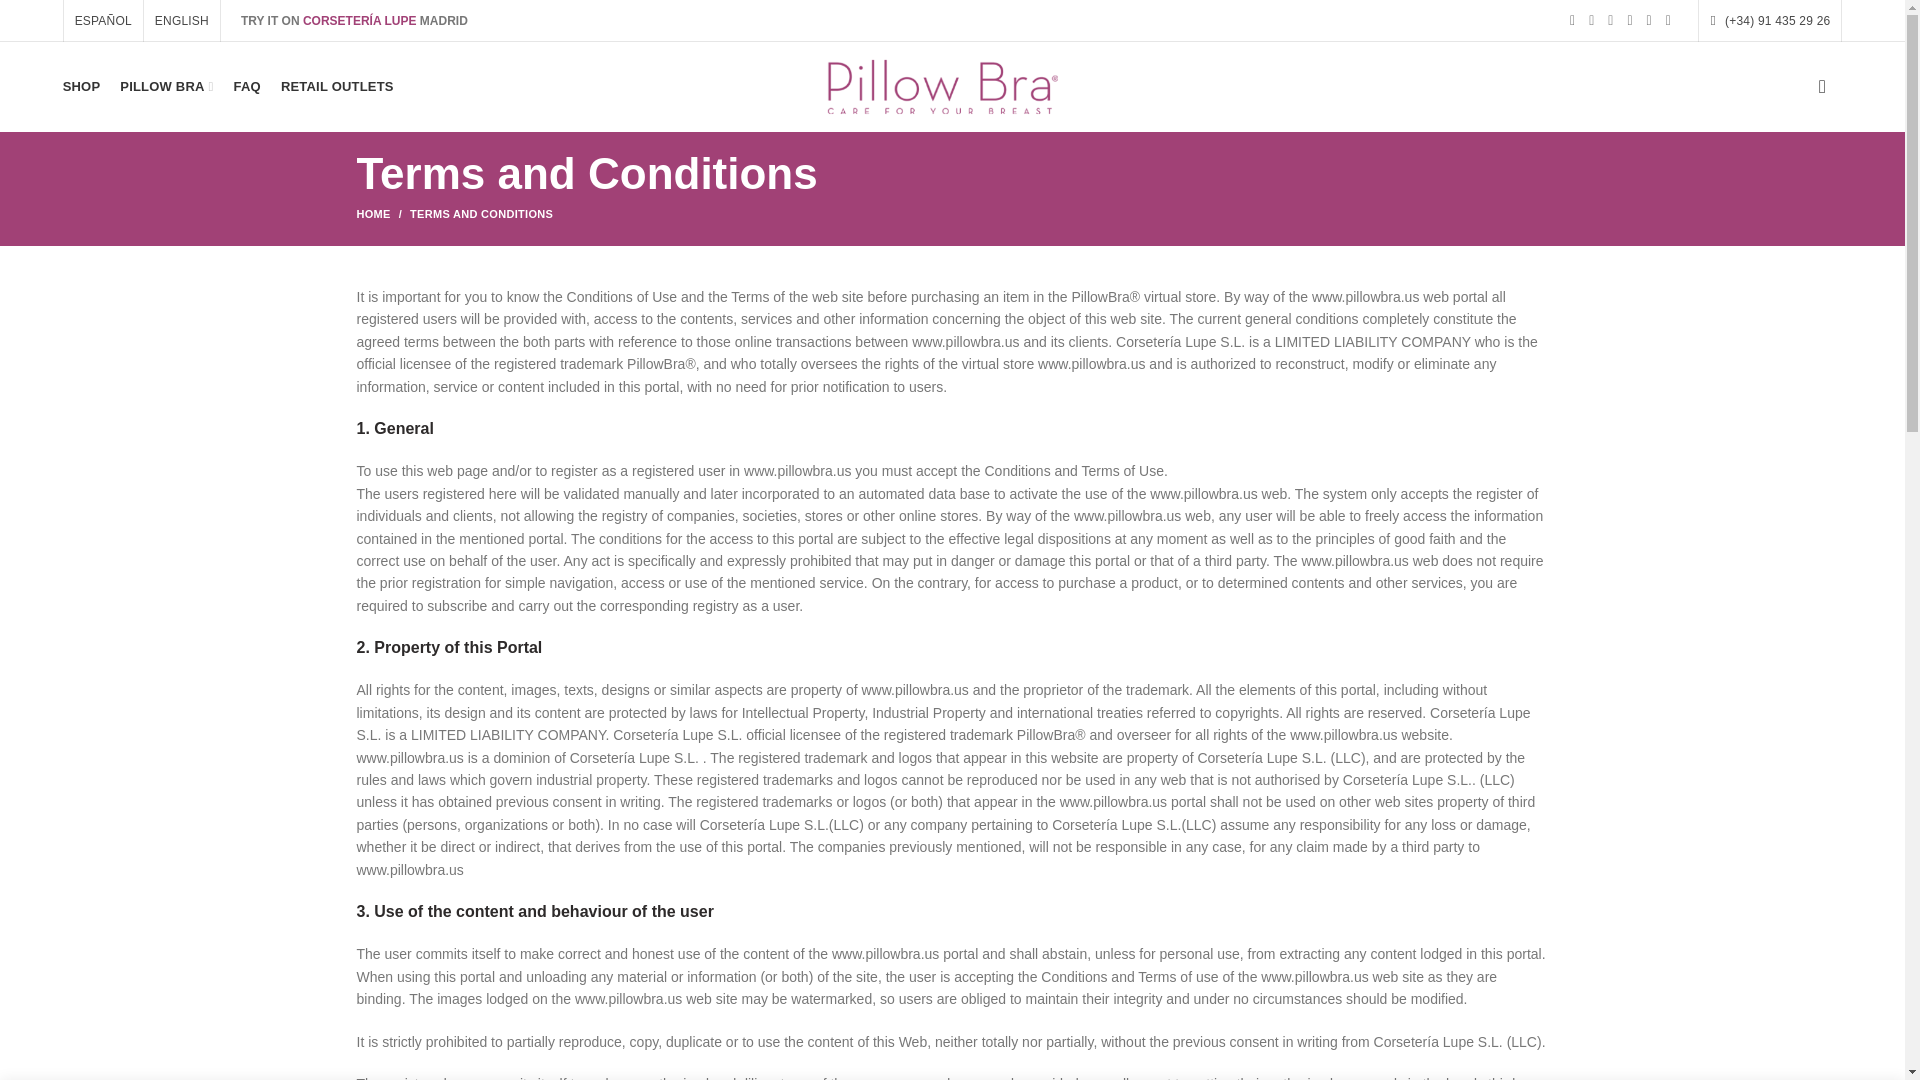 The width and height of the screenshot is (1920, 1080). I want to click on PILLOW BRA, so click(166, 86).